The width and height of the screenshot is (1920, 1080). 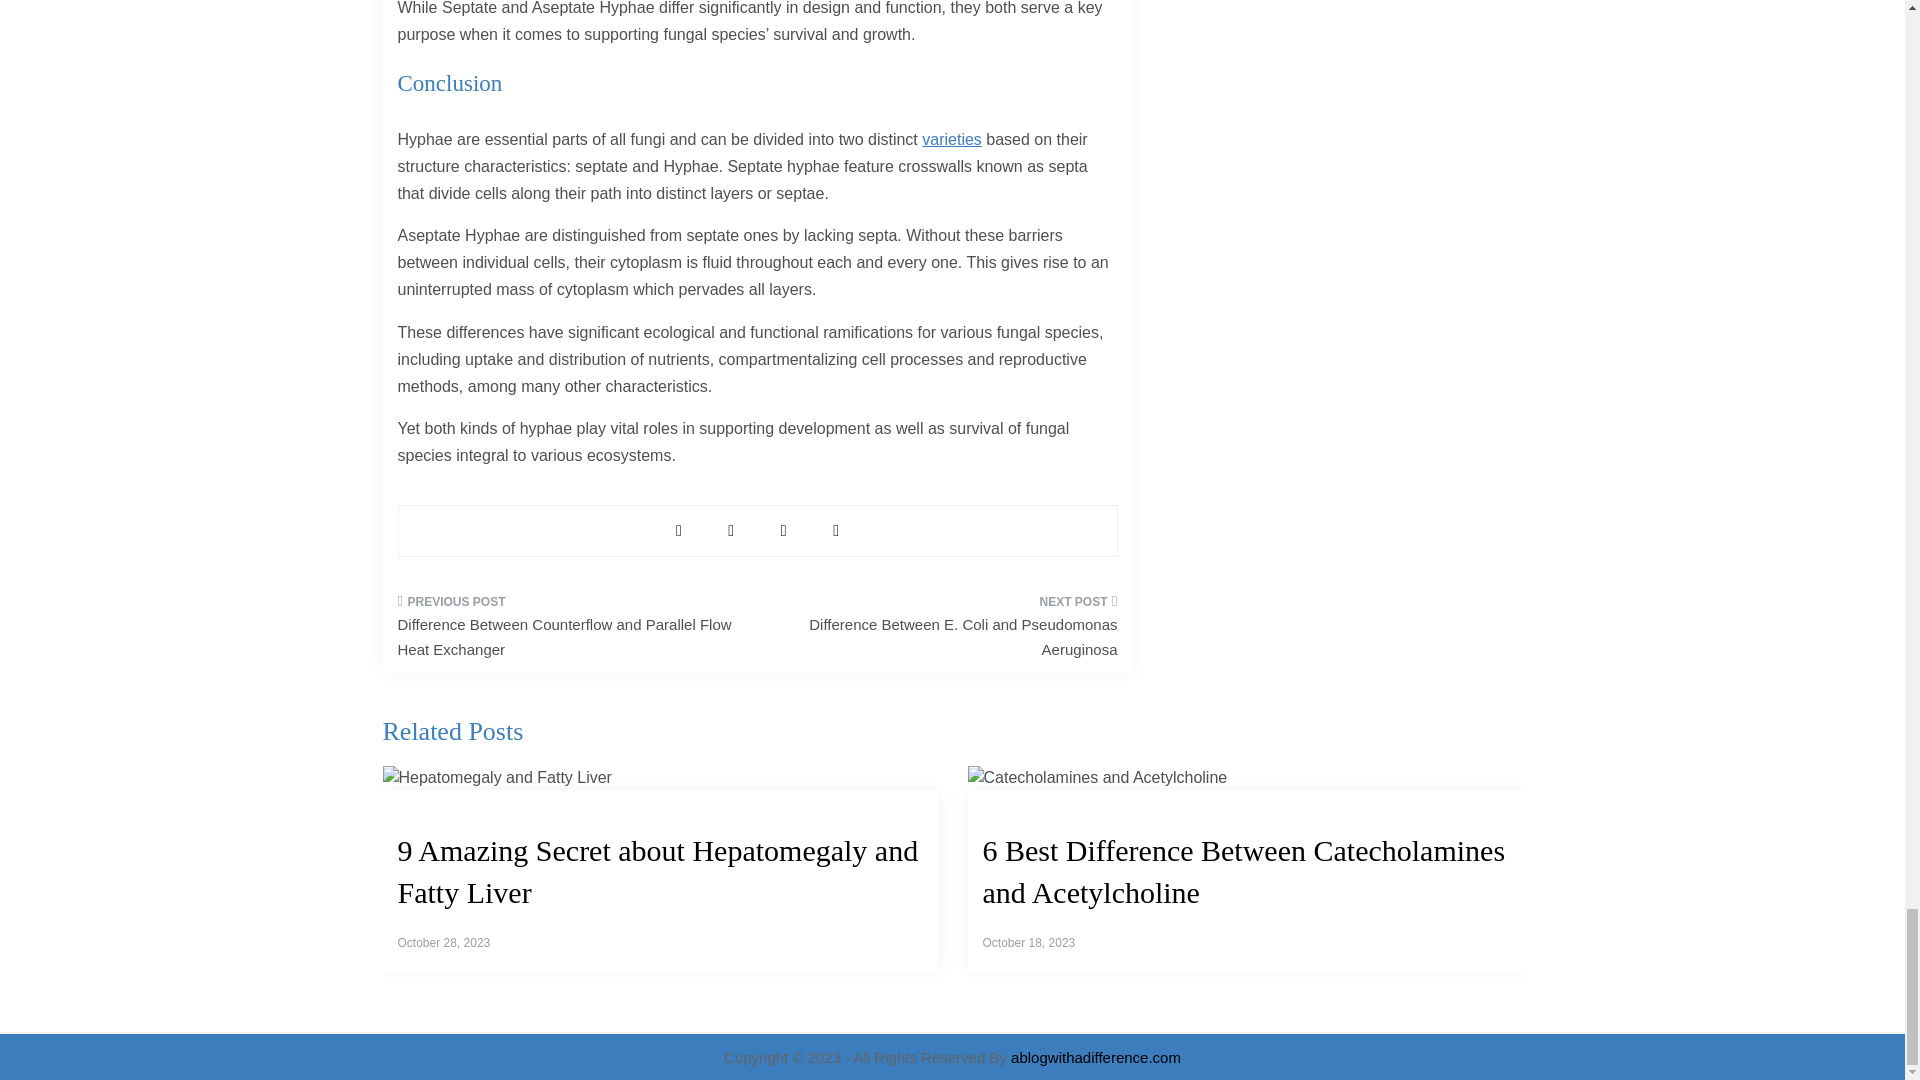 What do you see at coordinates (951, 138) in the screenshot?
I see `varieties` at bounding box center [951, 138].